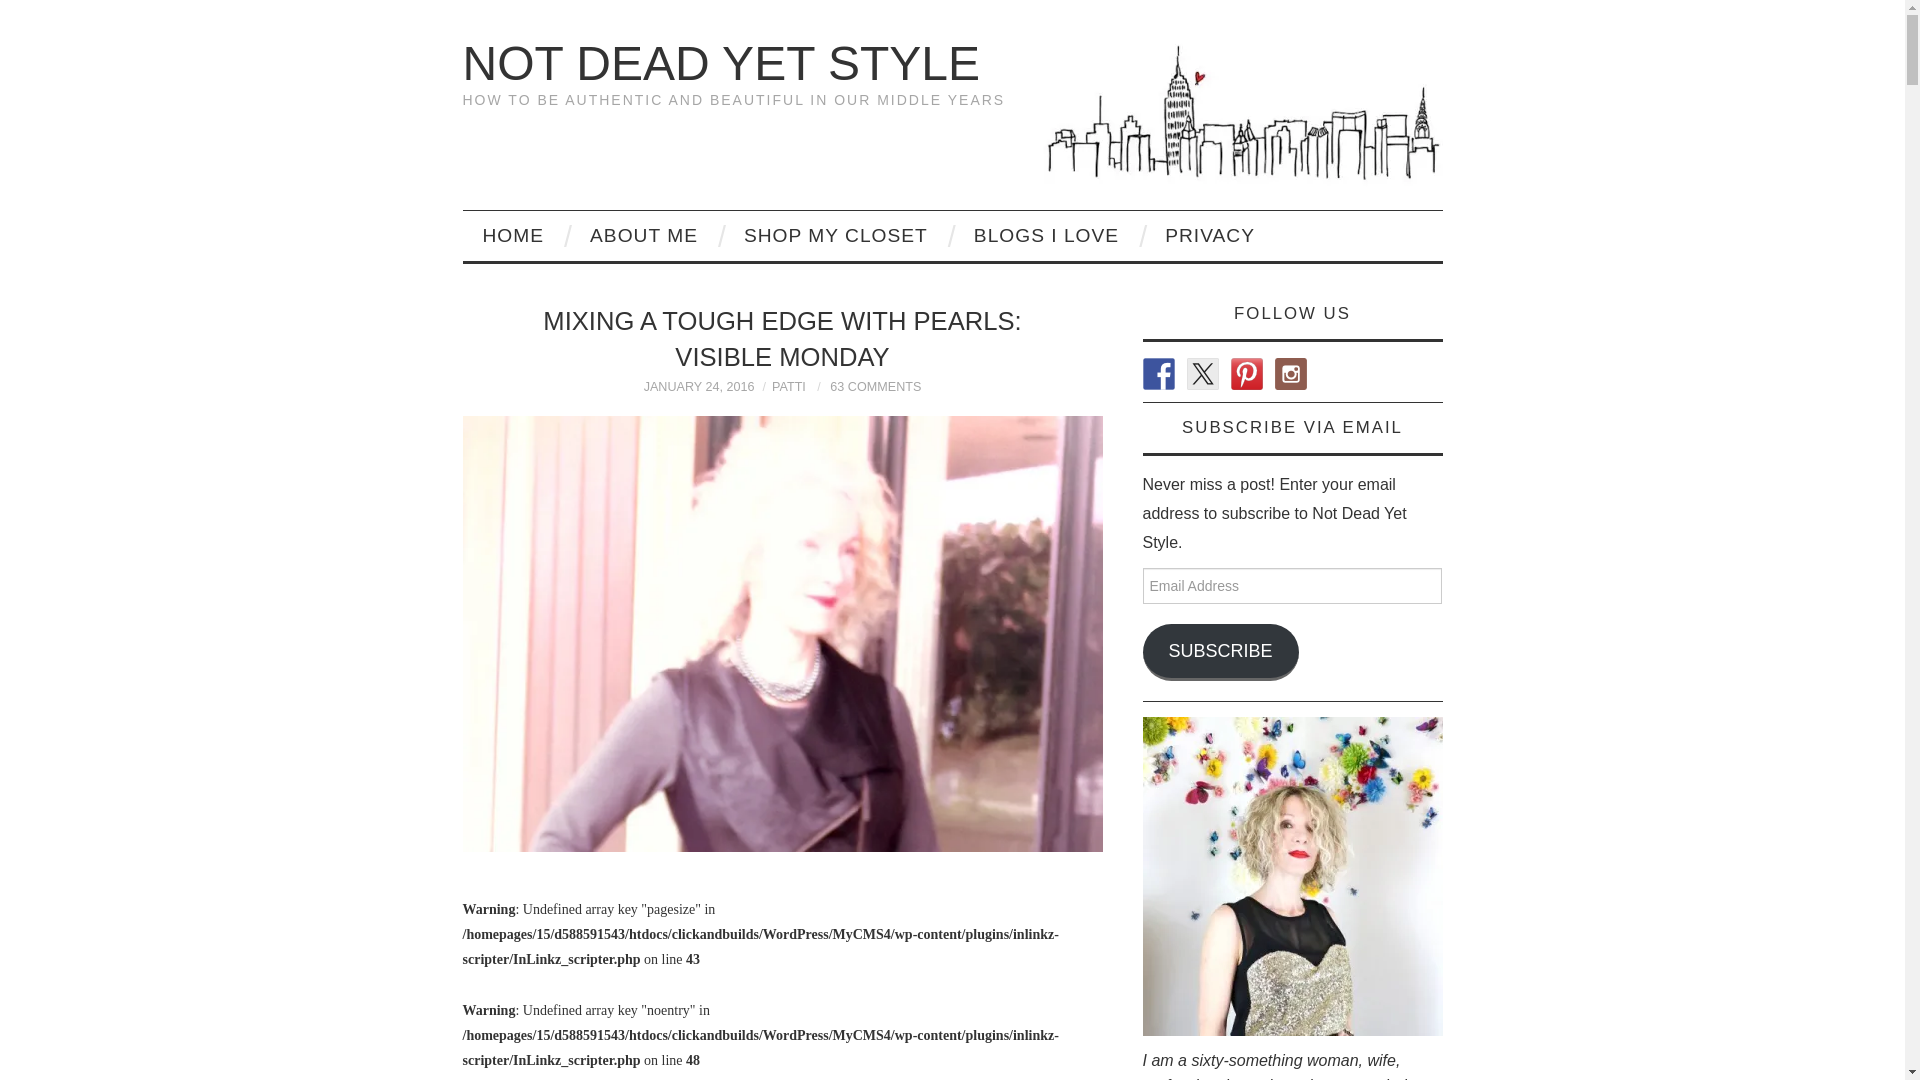  What do you see at coordinates (836, 236) in the screenshot?
I see `SHOP MY CLOSET` at bounding box center [836, 236].